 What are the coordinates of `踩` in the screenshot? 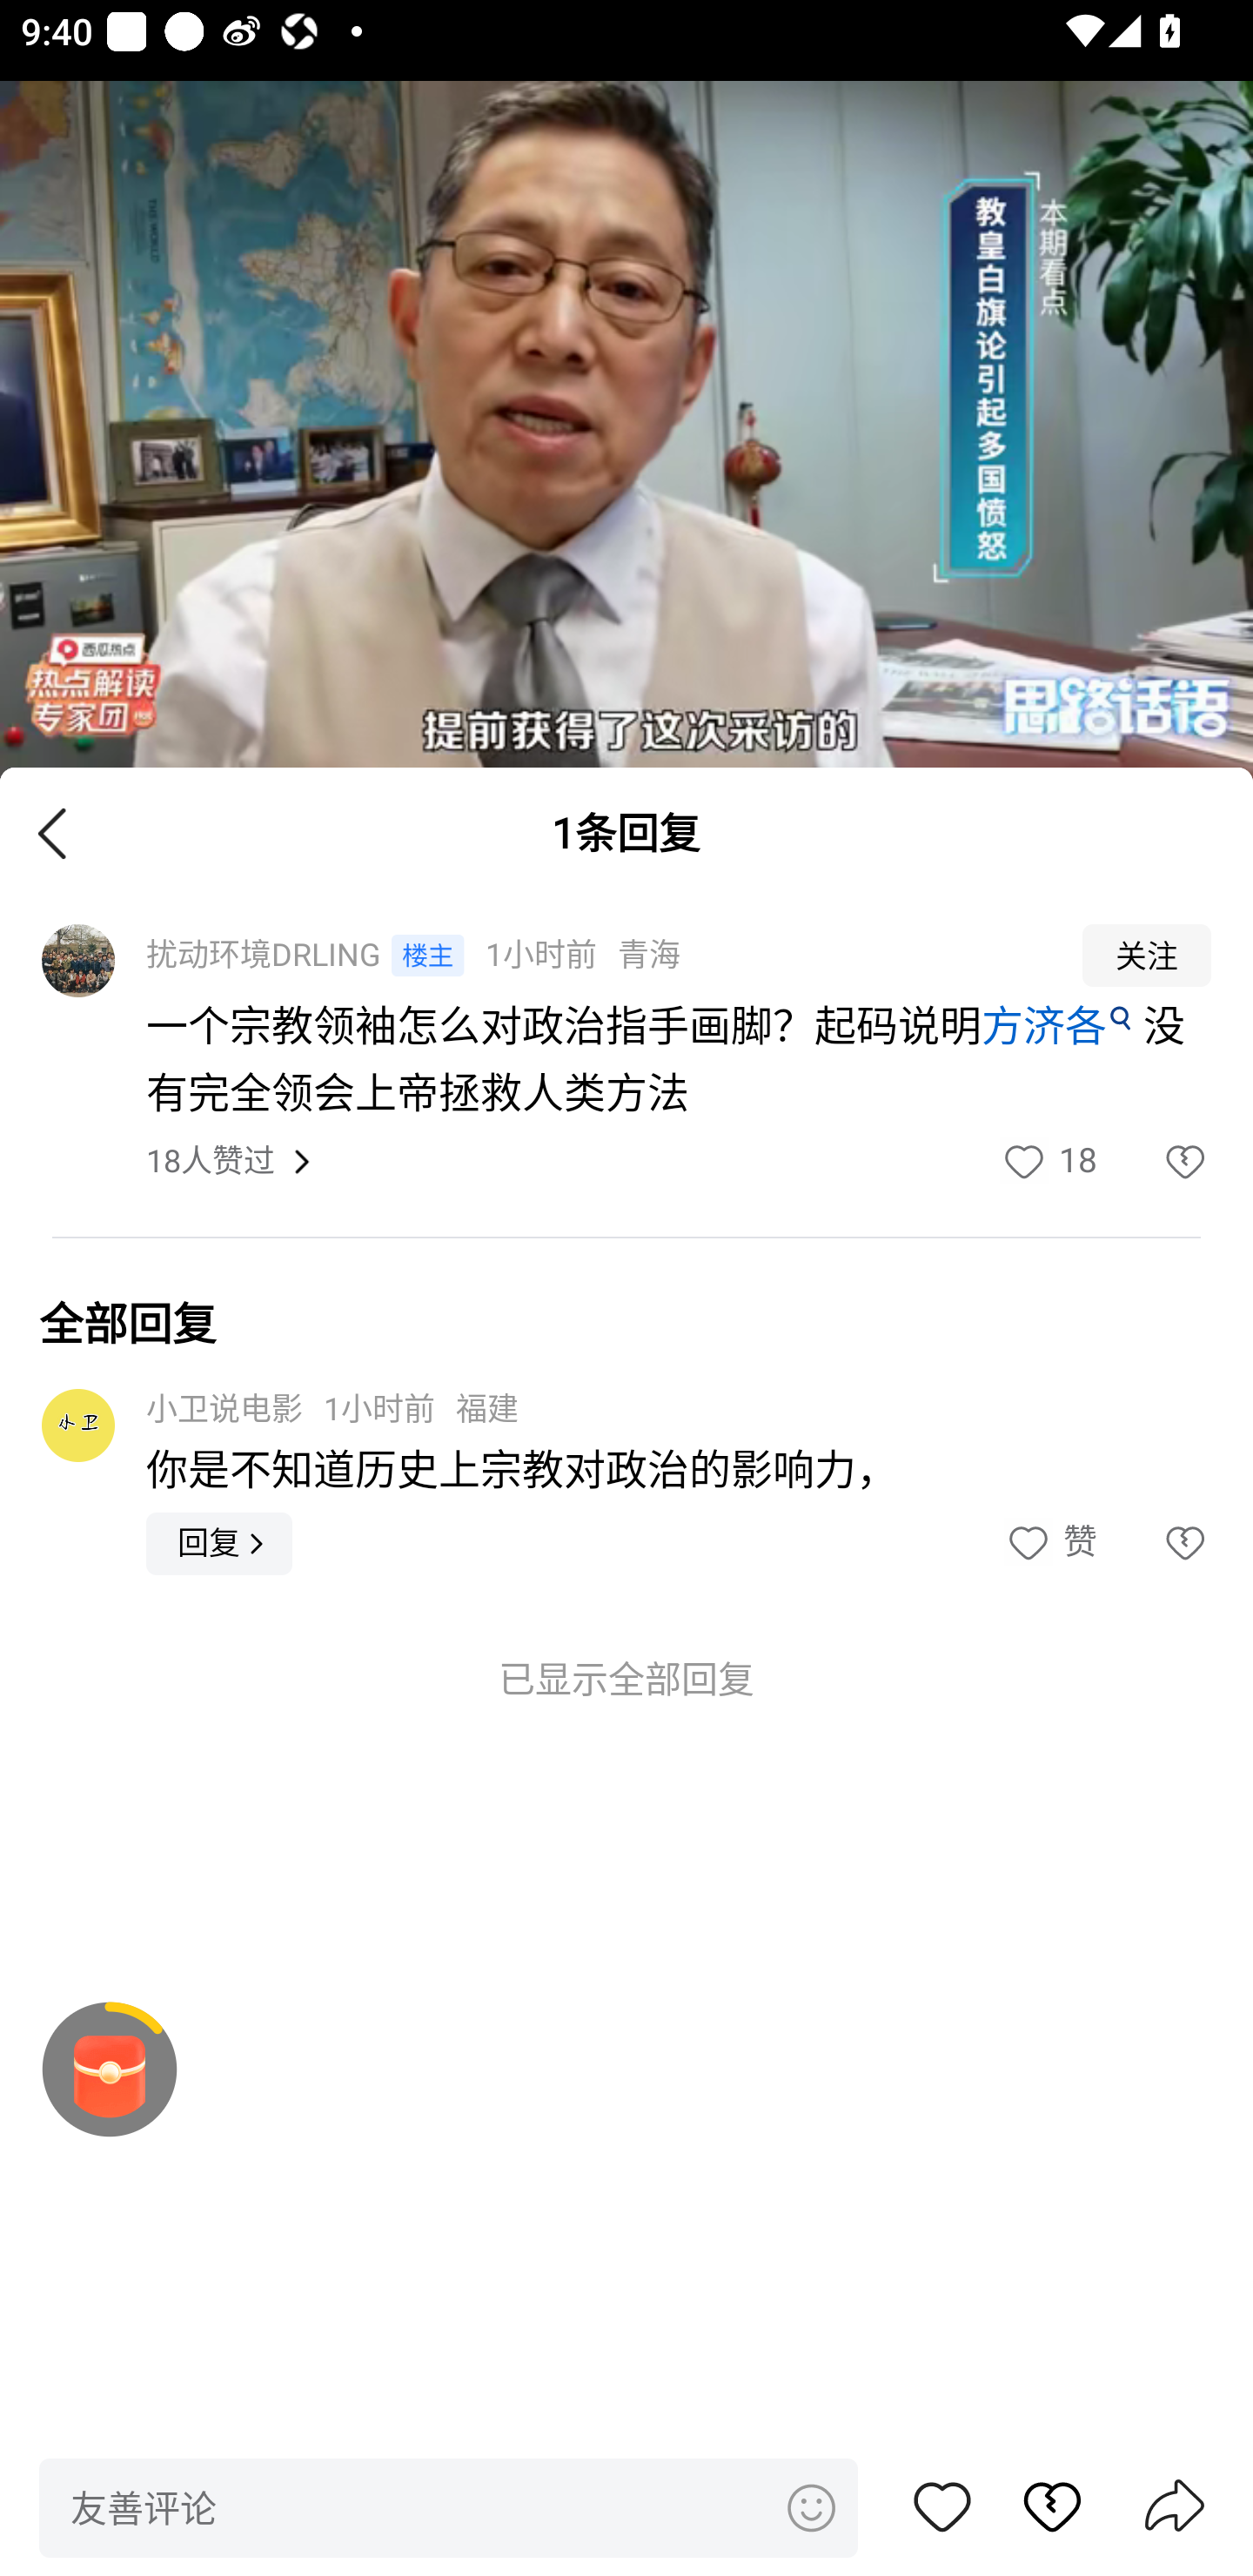 It's located at (1154, 1161).